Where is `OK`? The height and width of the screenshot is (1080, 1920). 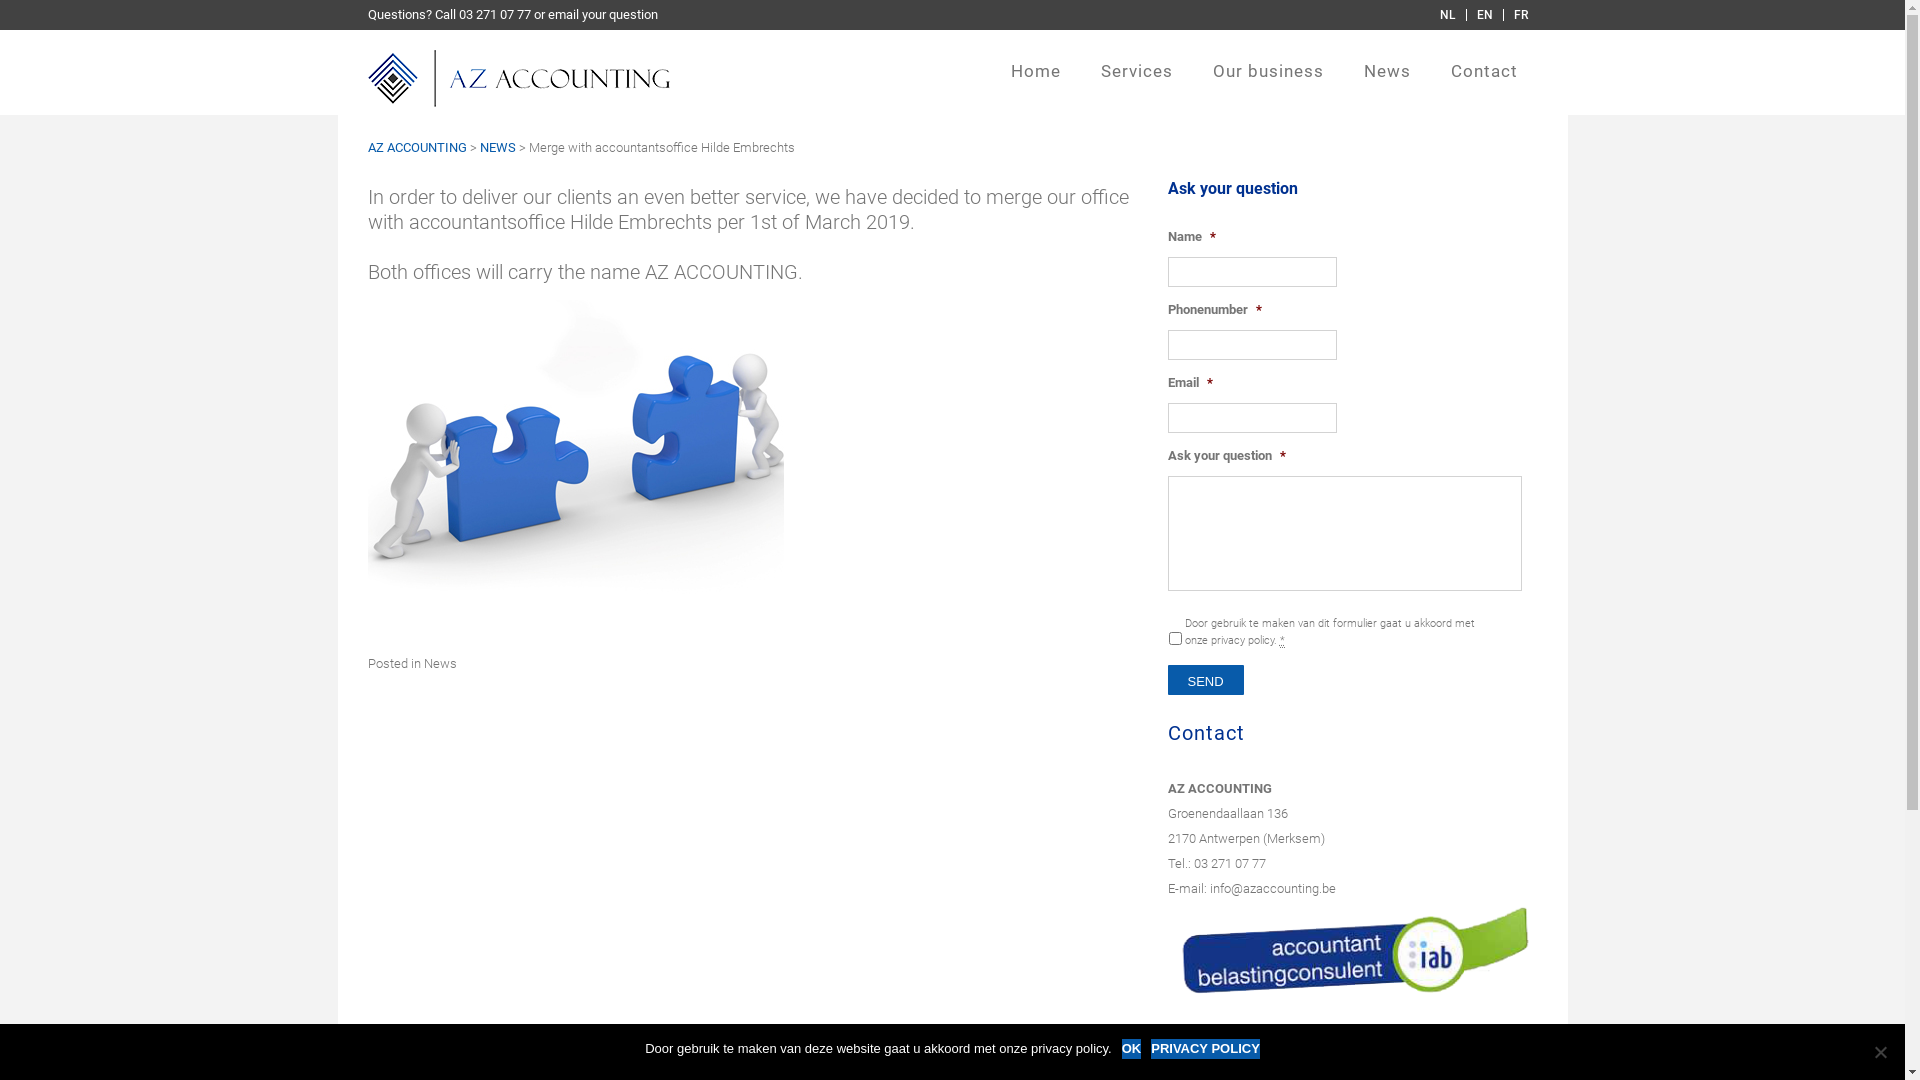
OK is located at coordinates (1132, 1049).